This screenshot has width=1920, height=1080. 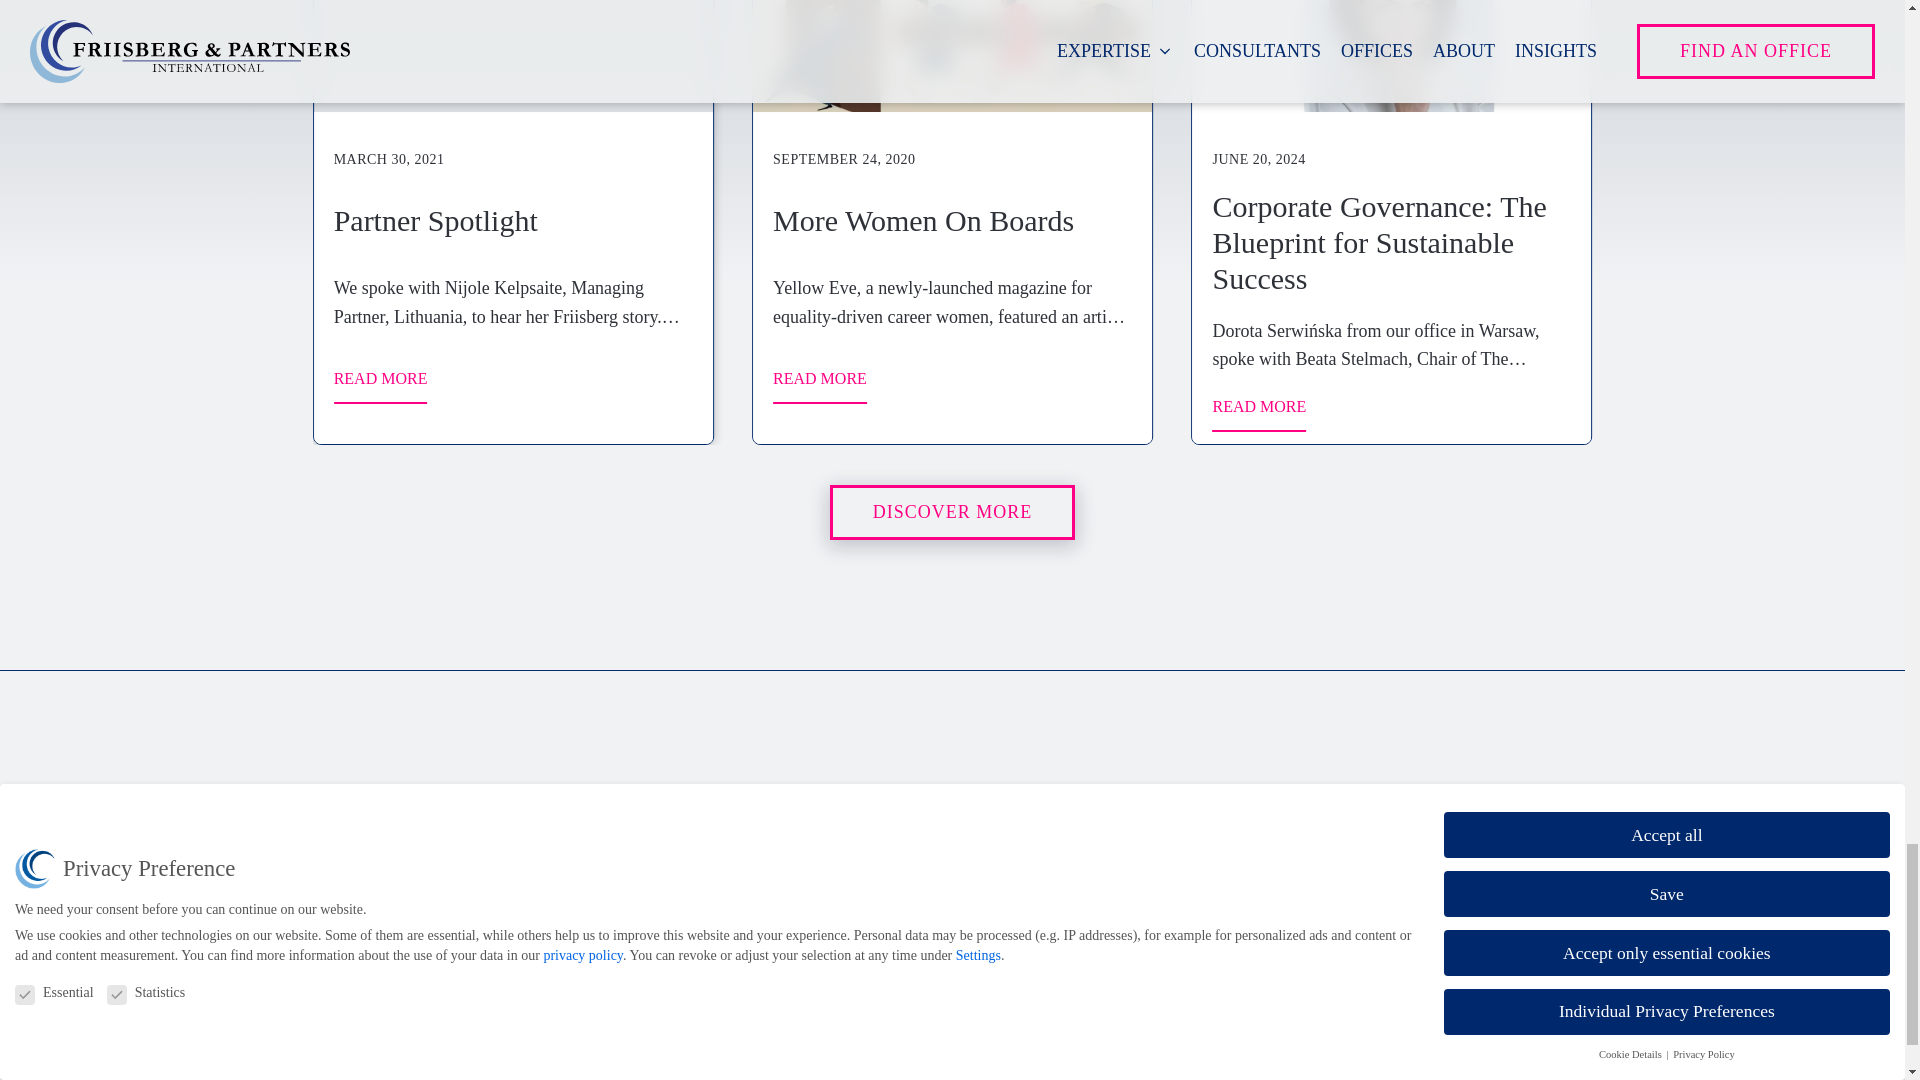 I want to click on Privacy Policy, so click(x=459, y=984).